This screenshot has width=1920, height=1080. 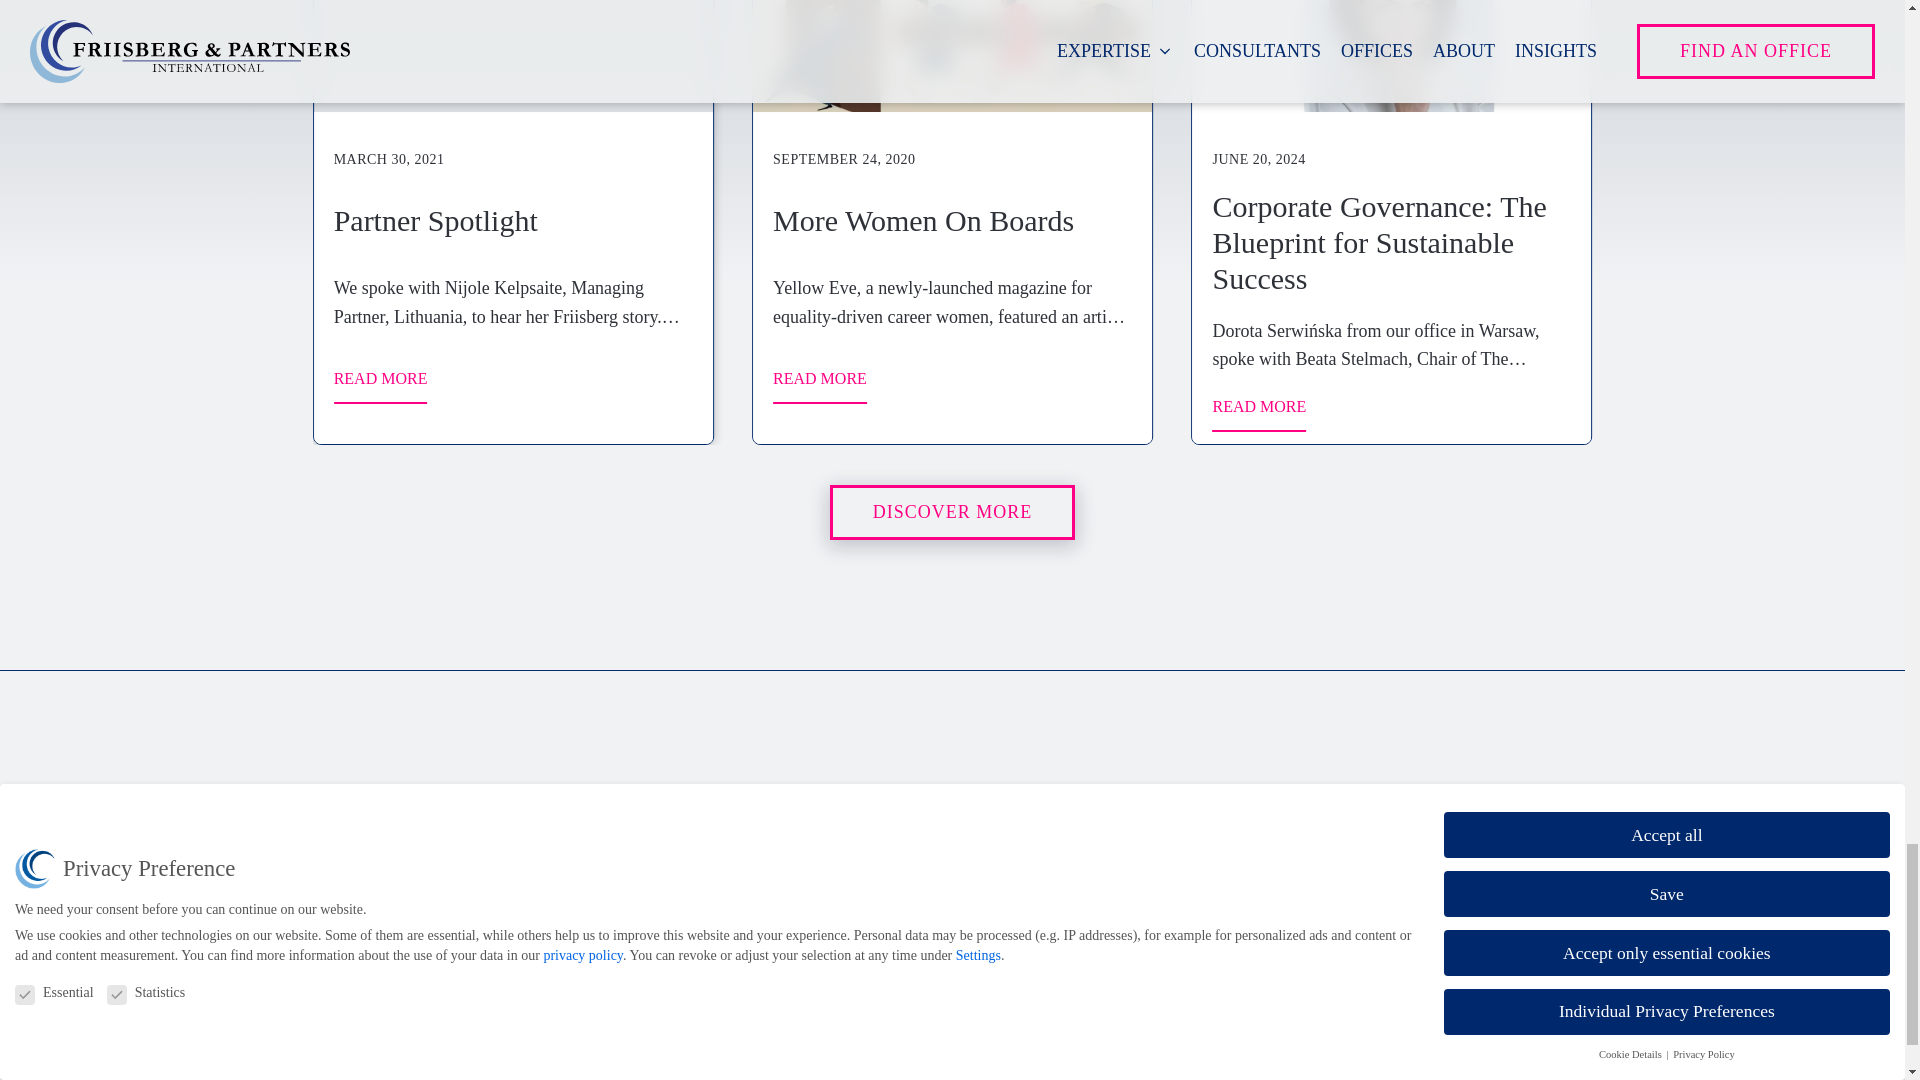 I want to click on Privacy Policy, so click(x=459, y=984).